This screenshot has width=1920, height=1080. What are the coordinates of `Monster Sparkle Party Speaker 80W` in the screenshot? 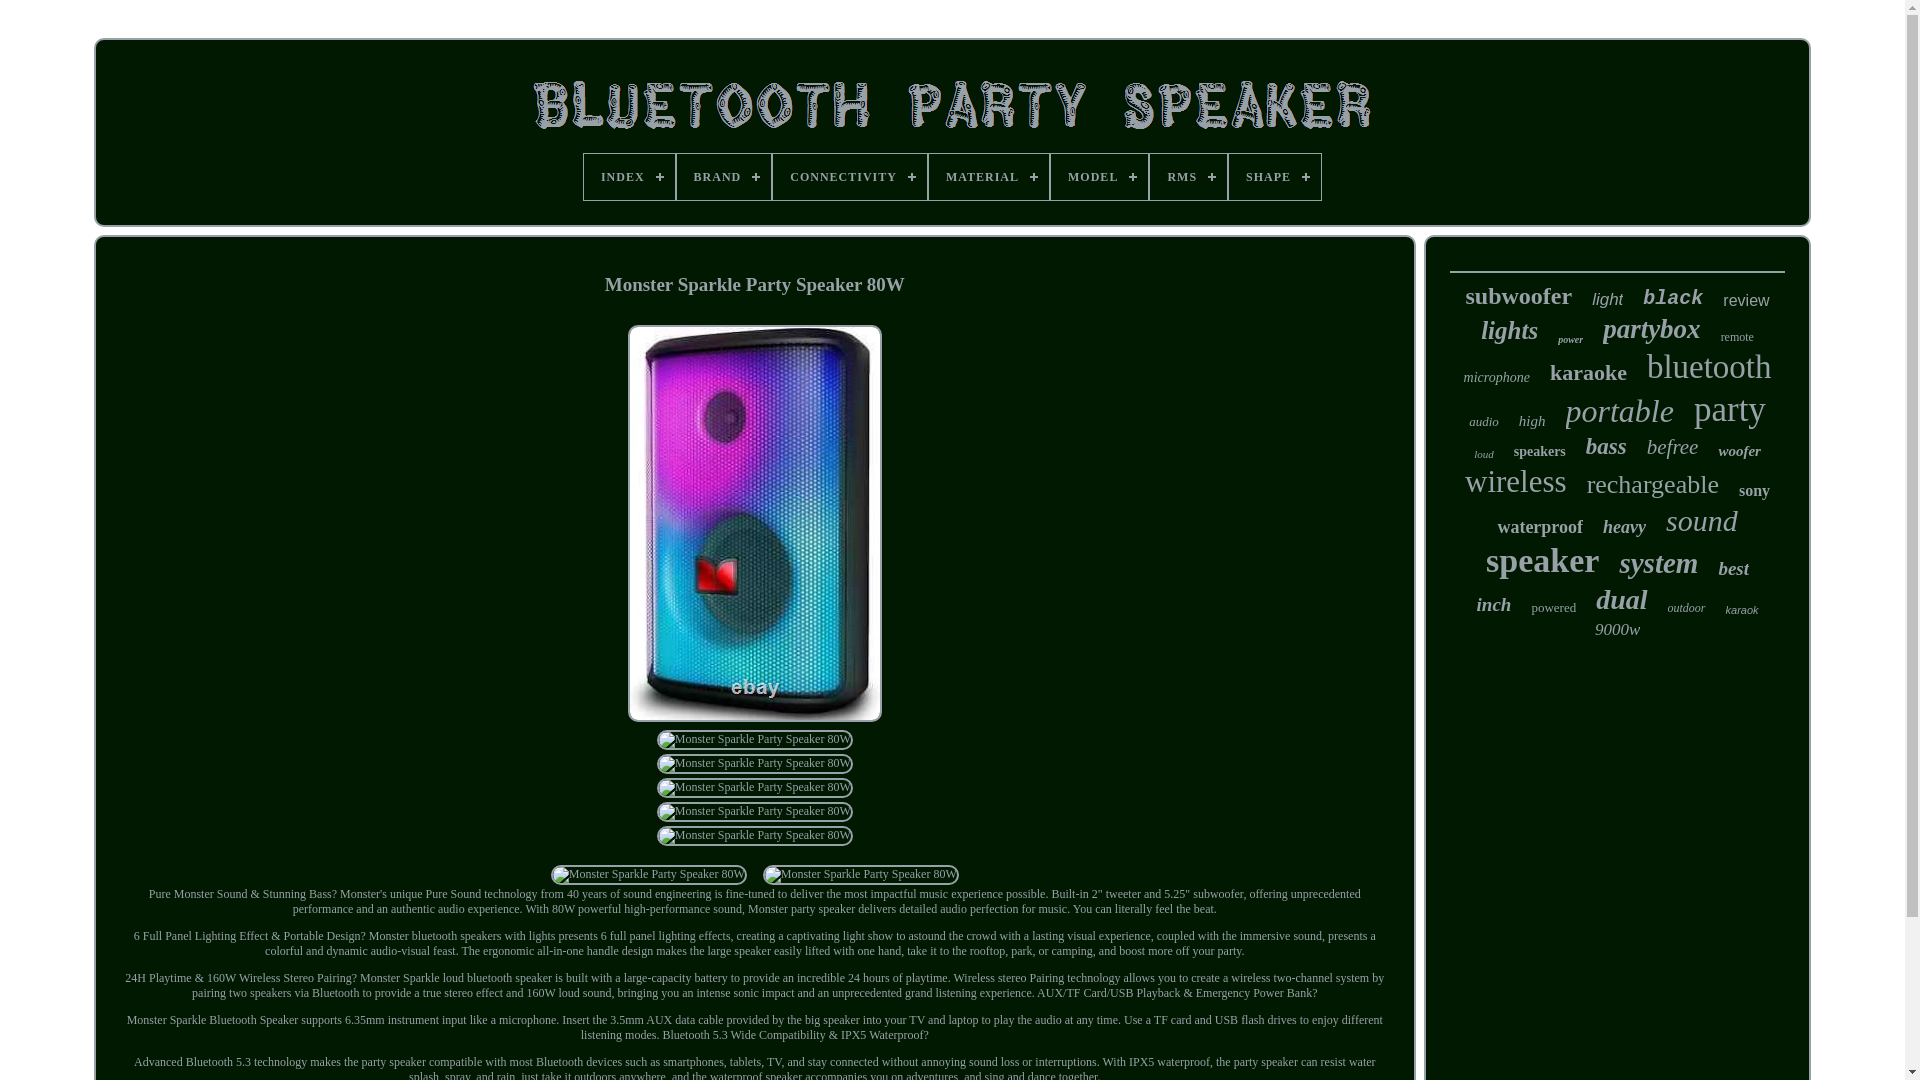 It's located at (860, 874).